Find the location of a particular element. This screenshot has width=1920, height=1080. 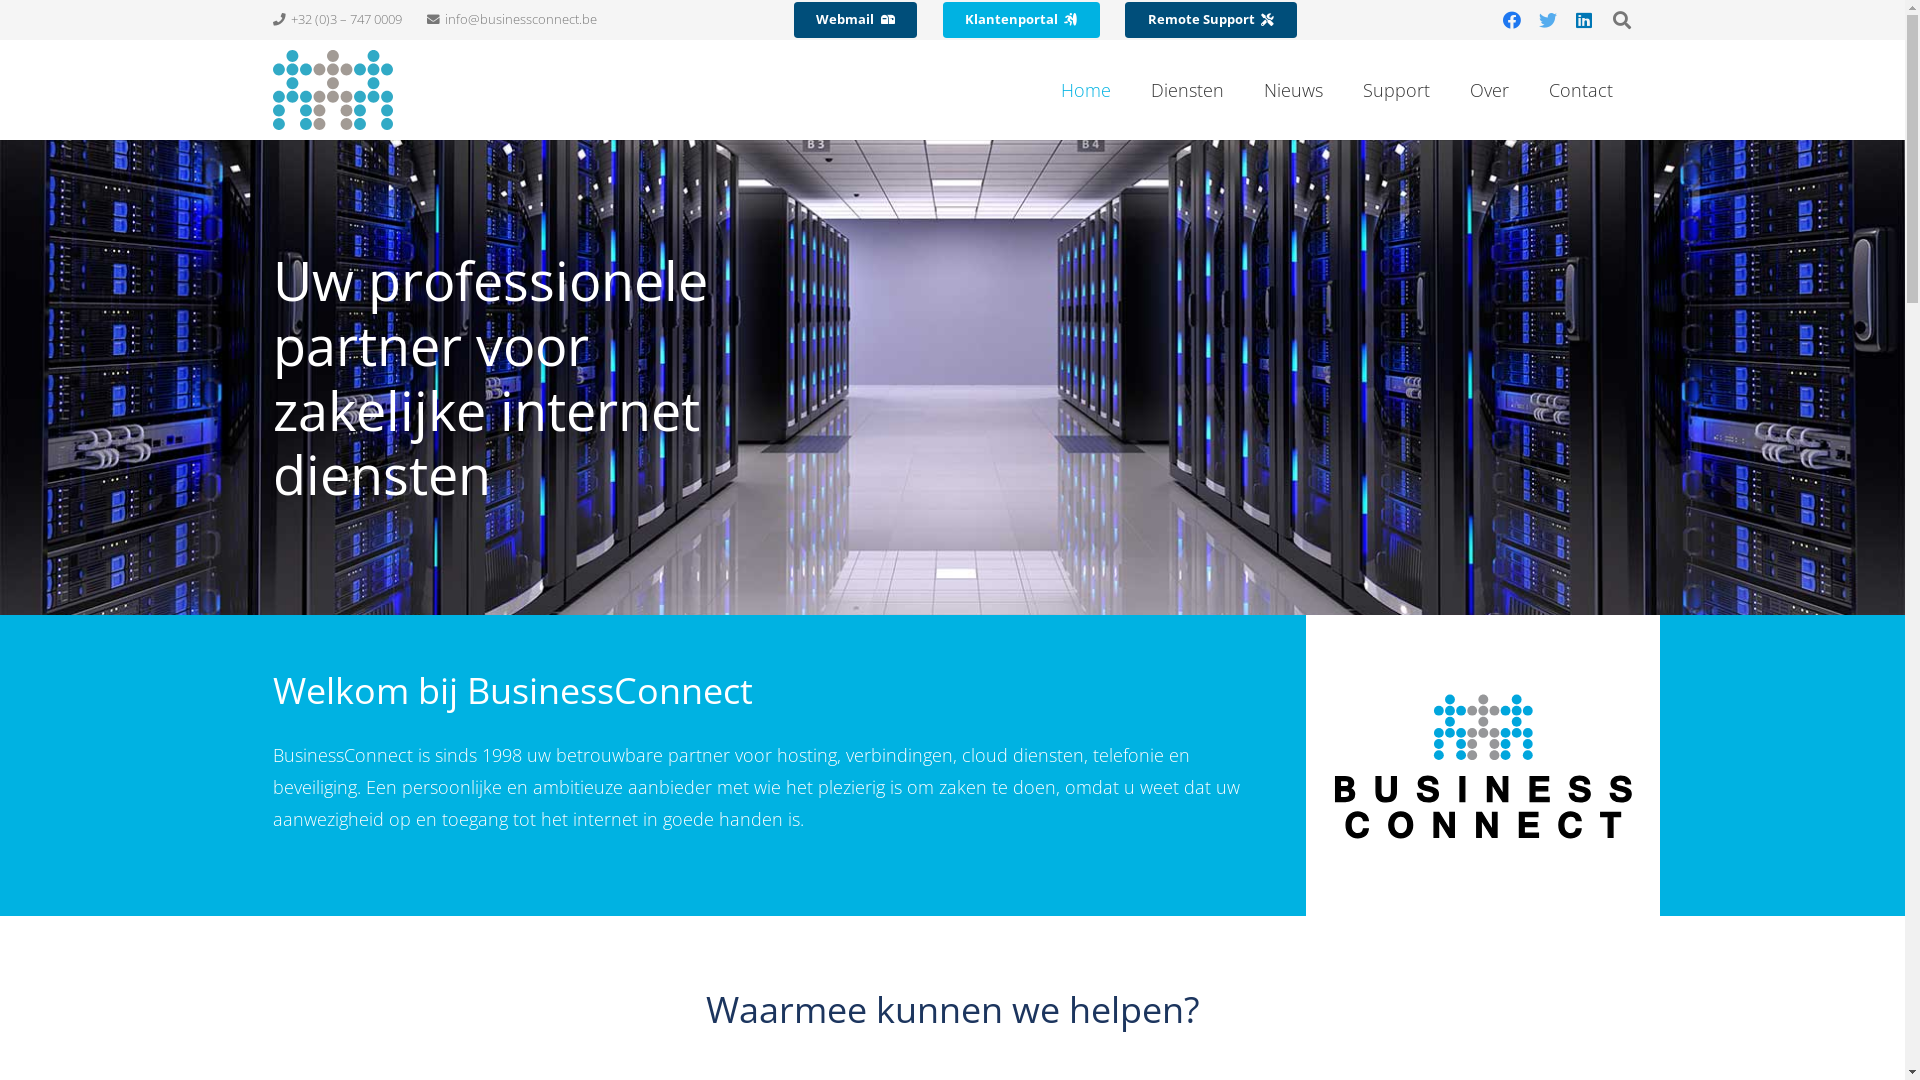

LinkedIn is located at coordinates (1584, 20).